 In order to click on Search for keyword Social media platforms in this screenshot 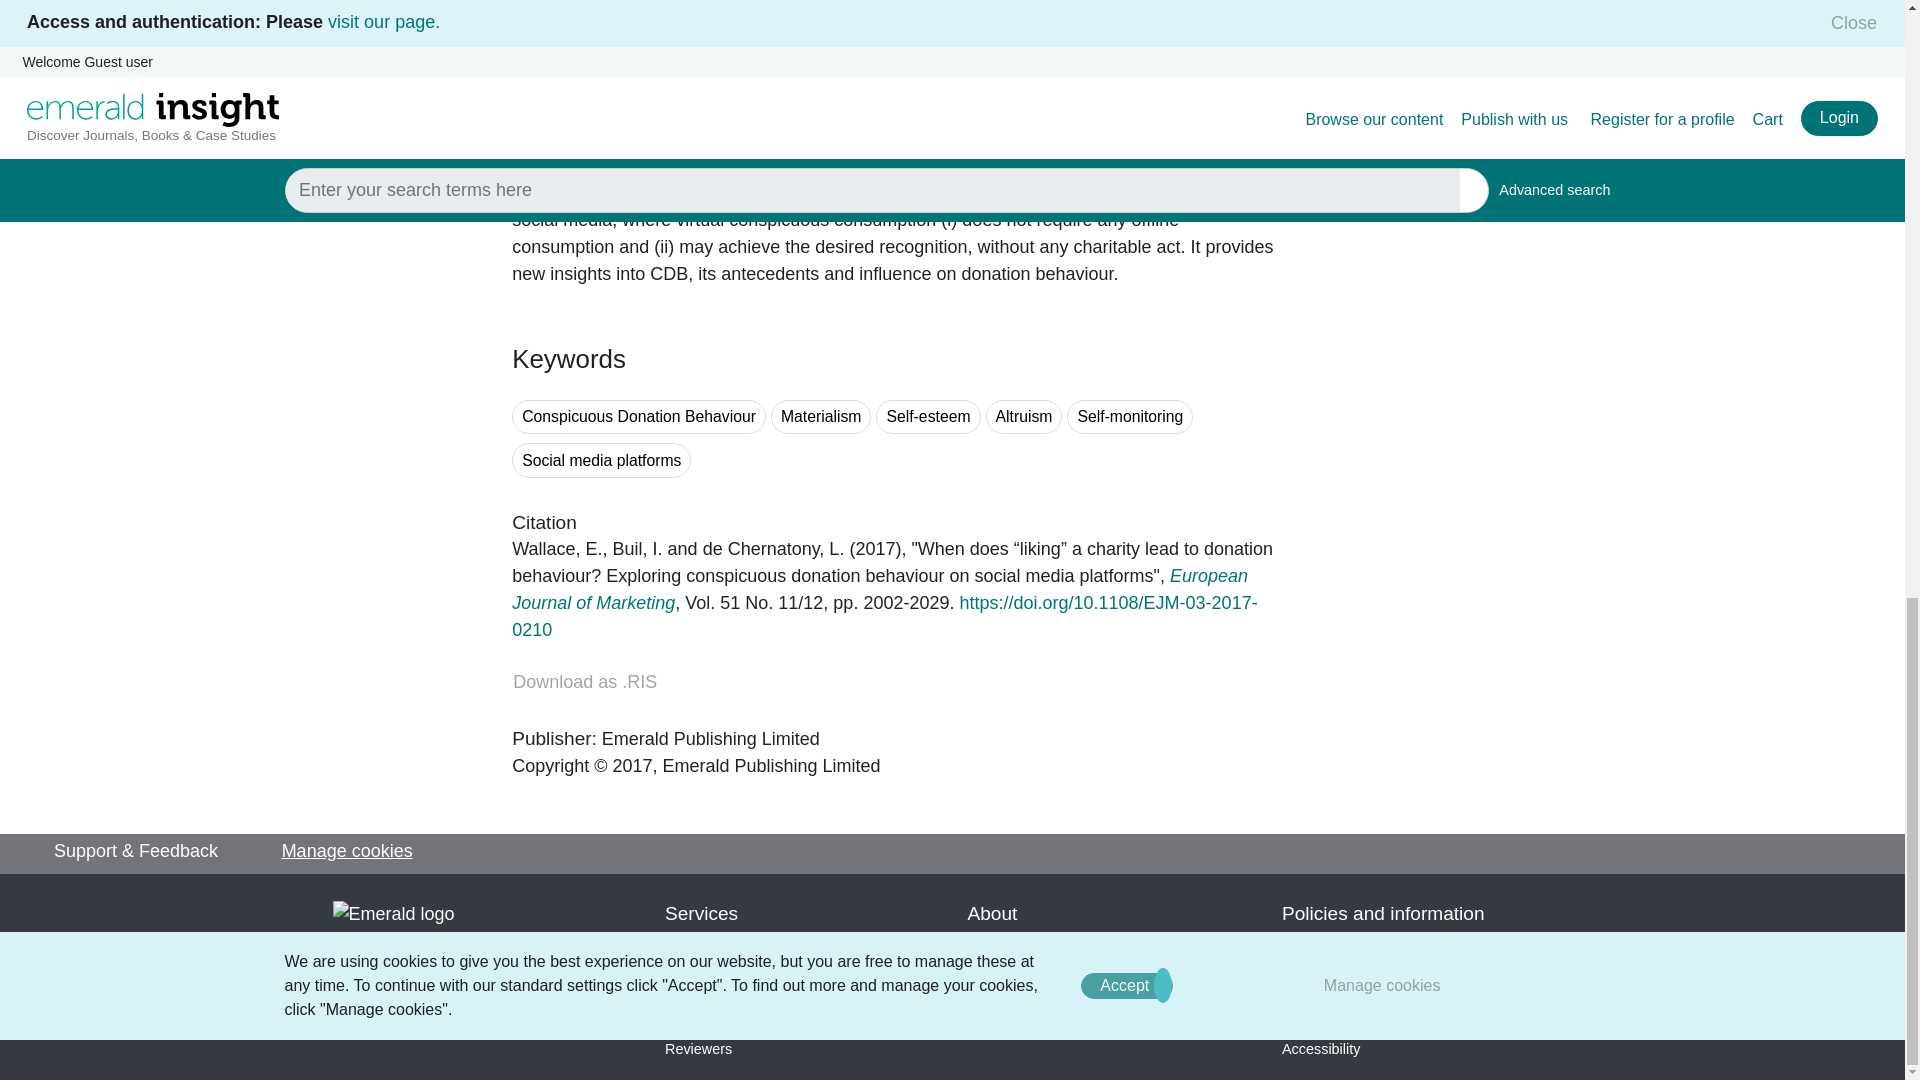, I will do `click(602, 460)`.